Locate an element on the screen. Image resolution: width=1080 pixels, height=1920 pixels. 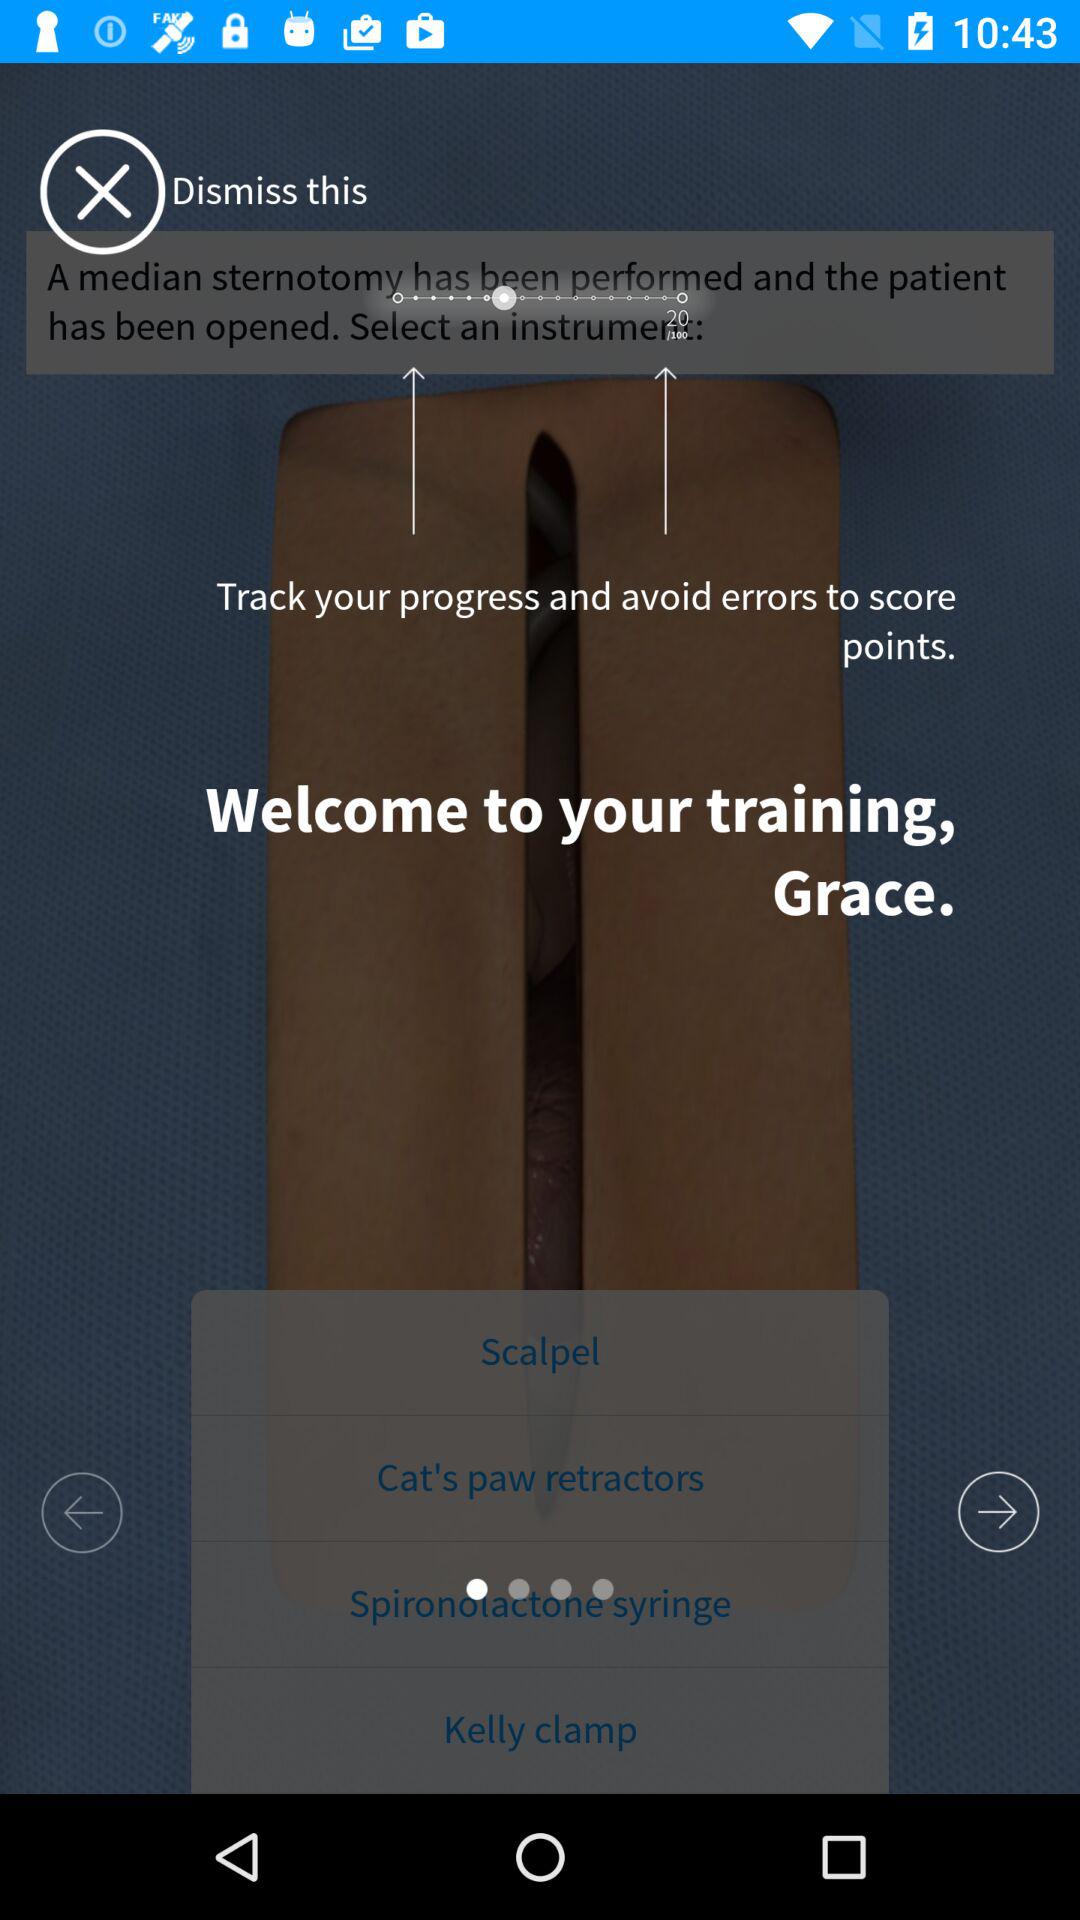
swipe until the kelly clamp is located at coordinates (540, 1730).